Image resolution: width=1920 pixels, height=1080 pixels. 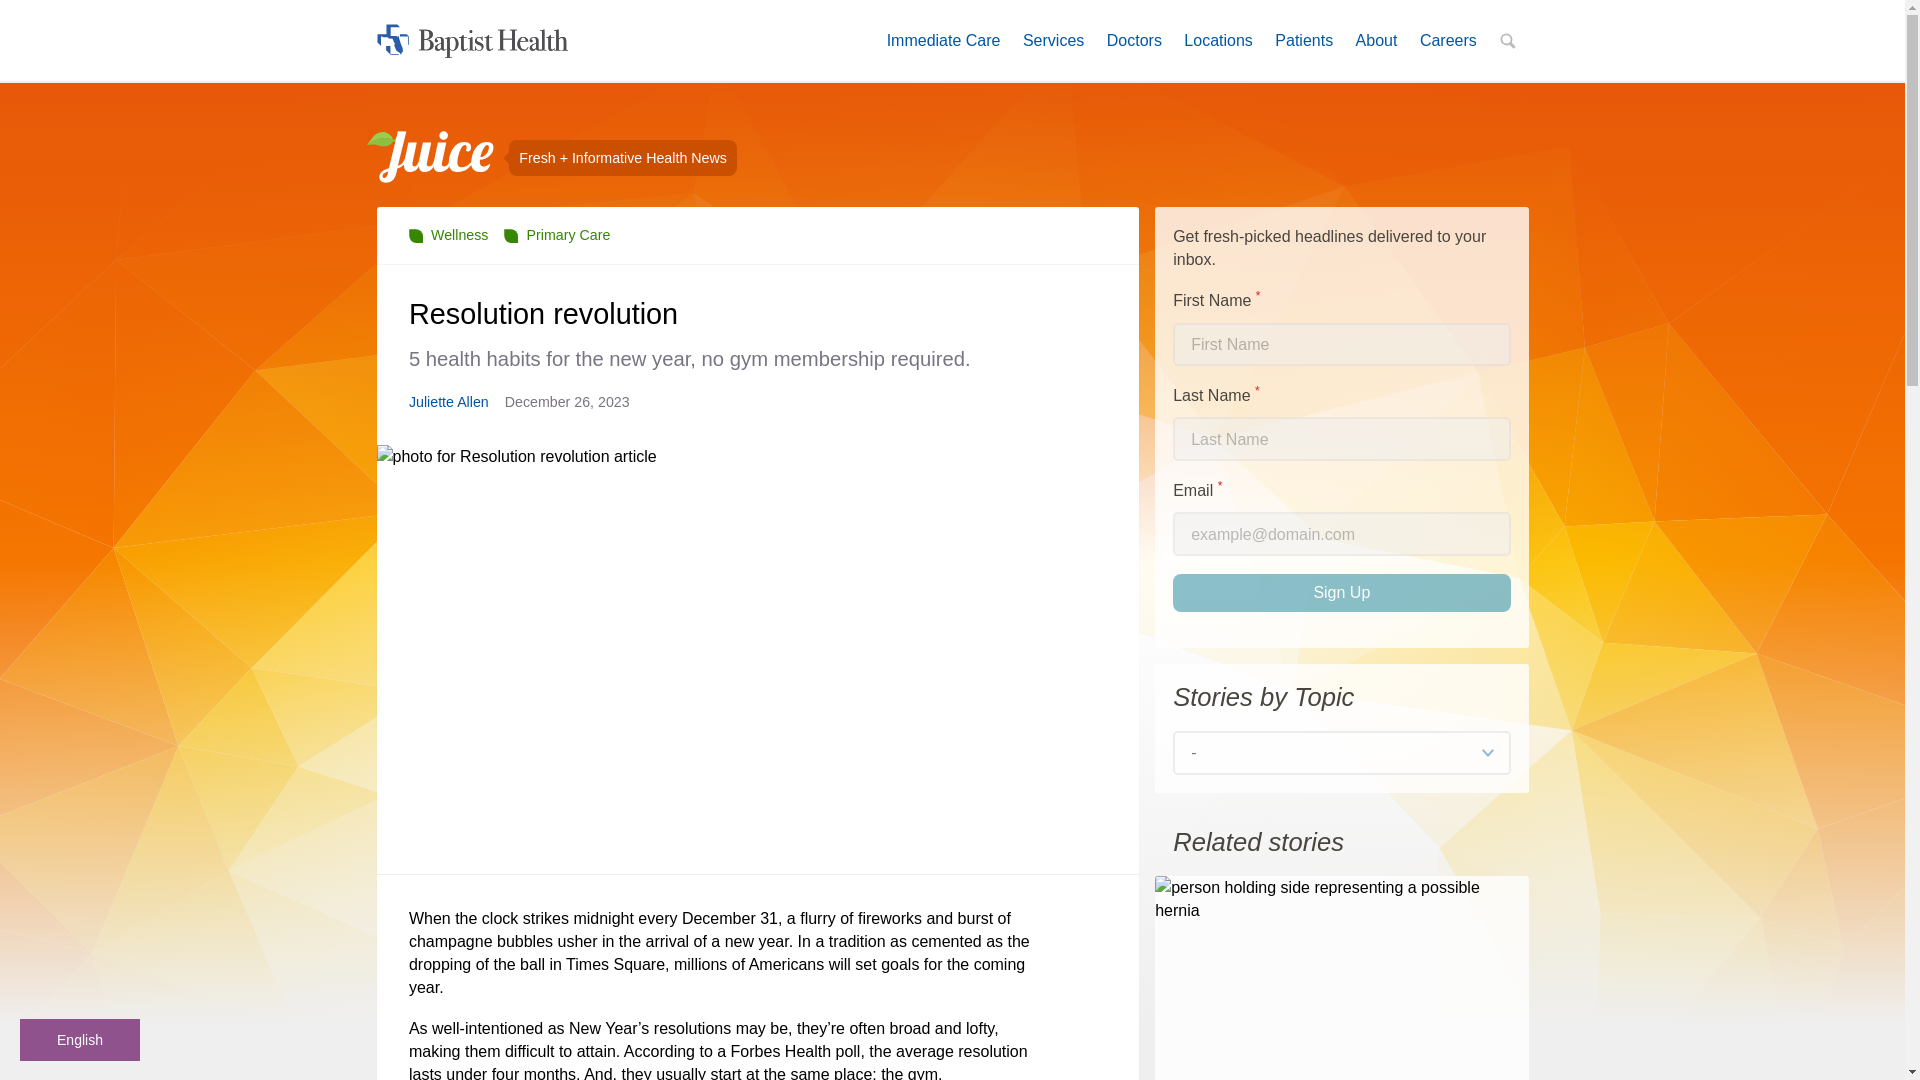 What do you see at coordinates (1341, 344) in the screenshot?
I see `First Name` at bounding box center [1341, 344].